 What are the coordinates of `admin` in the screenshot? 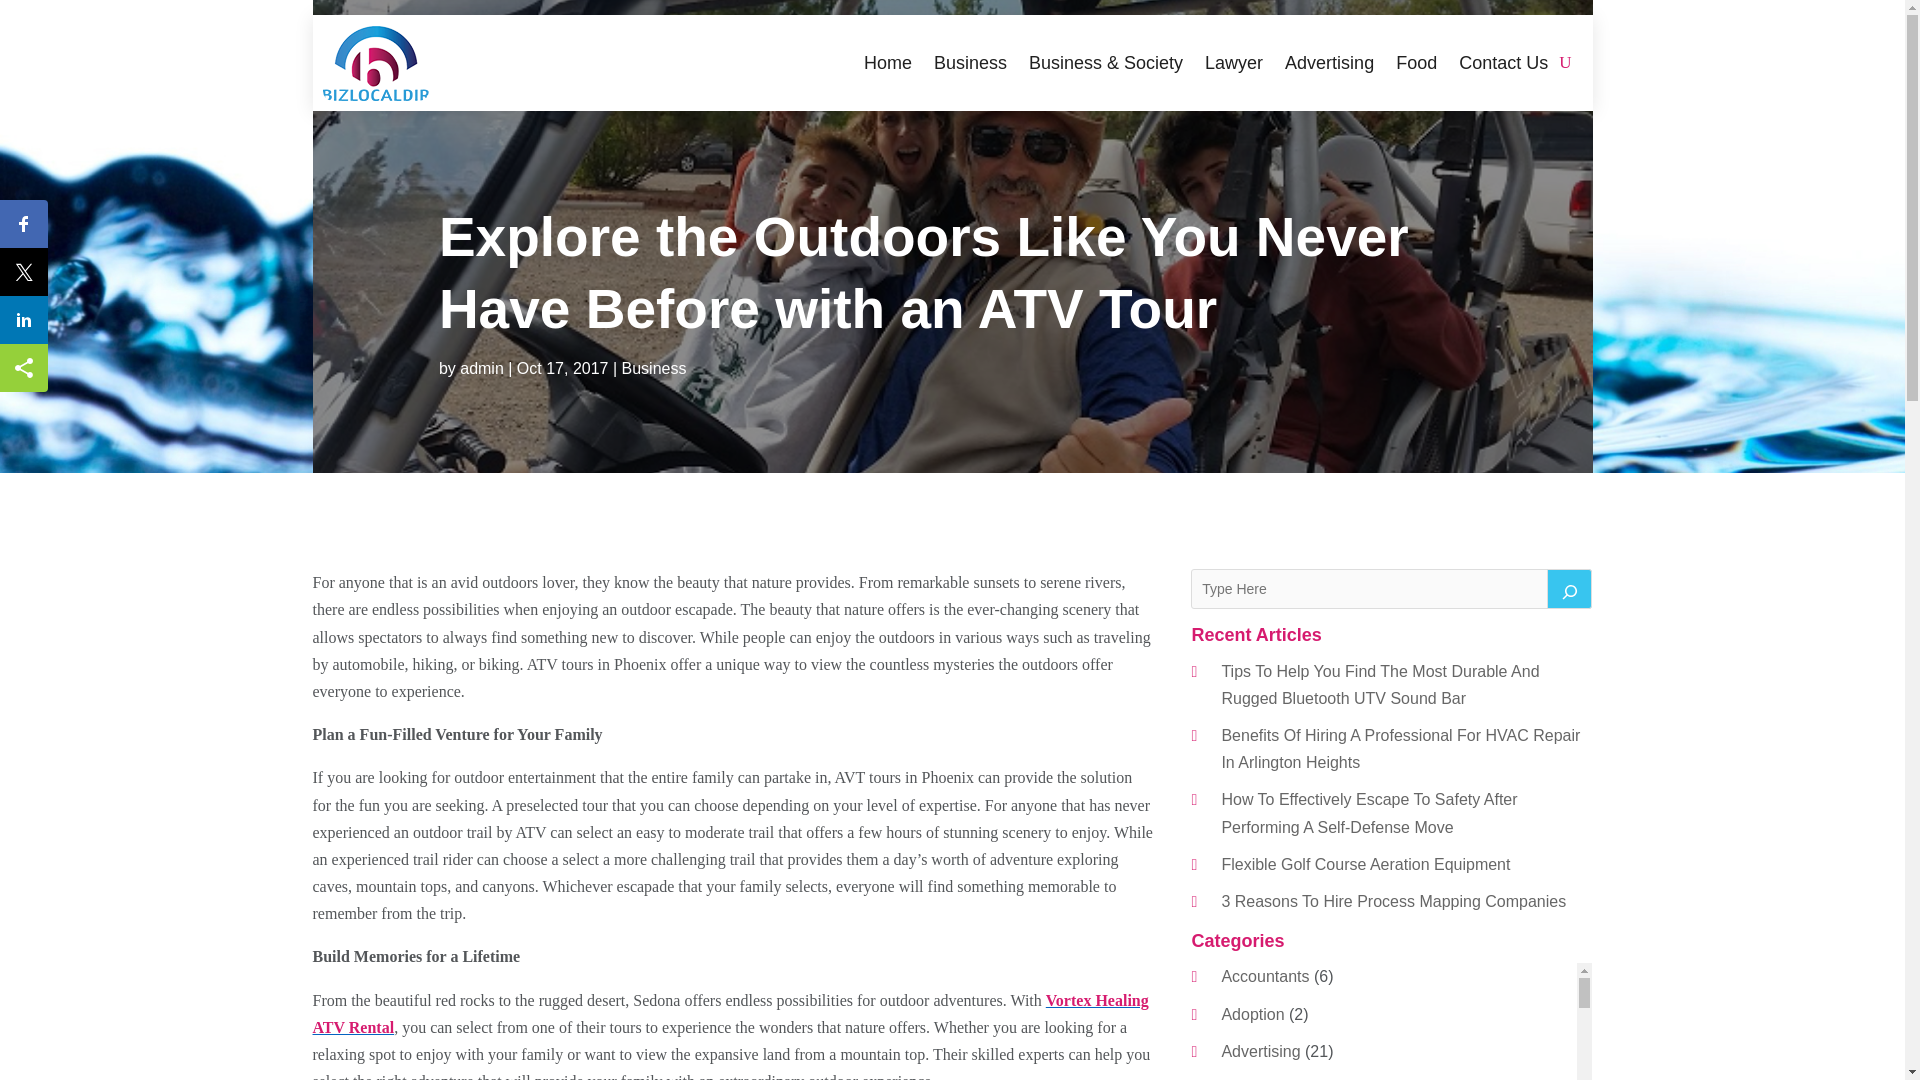 It's located at (482, 368).